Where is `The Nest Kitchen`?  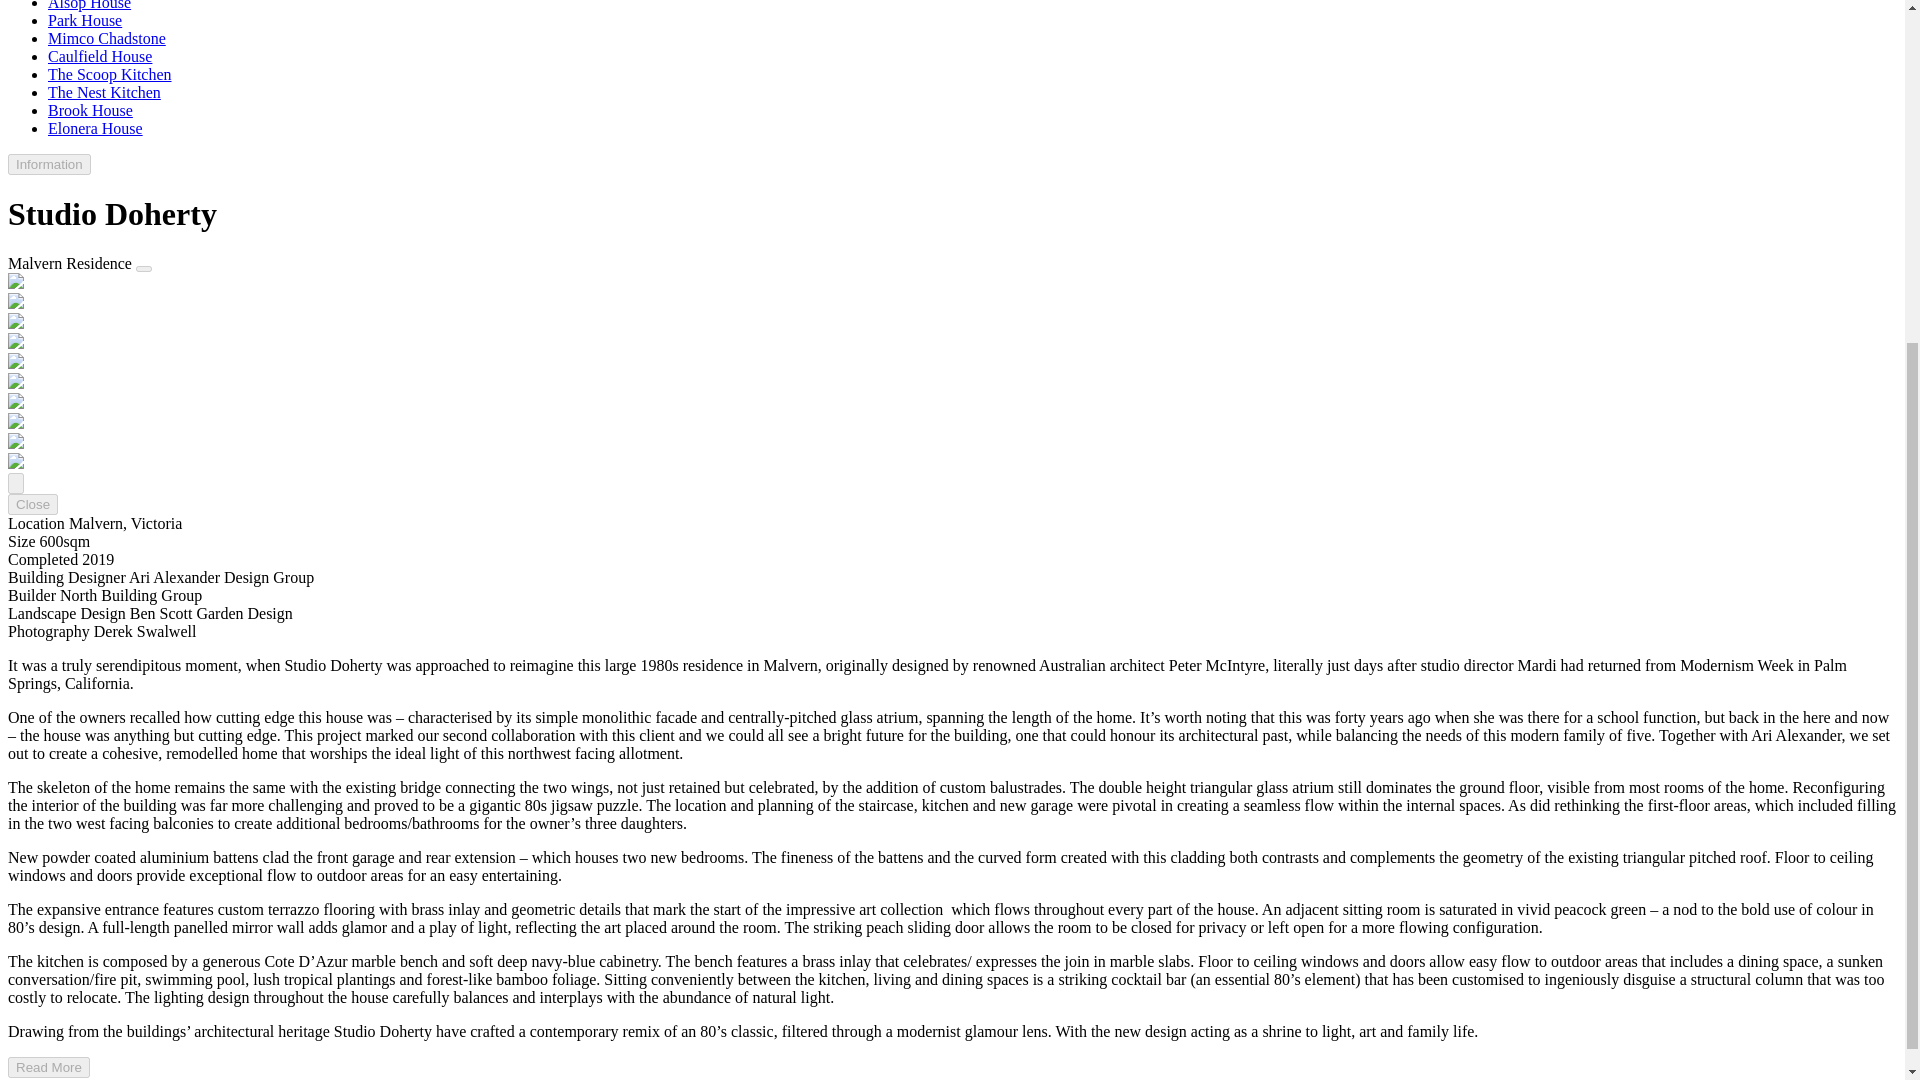 The Nest Kitchen is located at coordinates (104, 92).